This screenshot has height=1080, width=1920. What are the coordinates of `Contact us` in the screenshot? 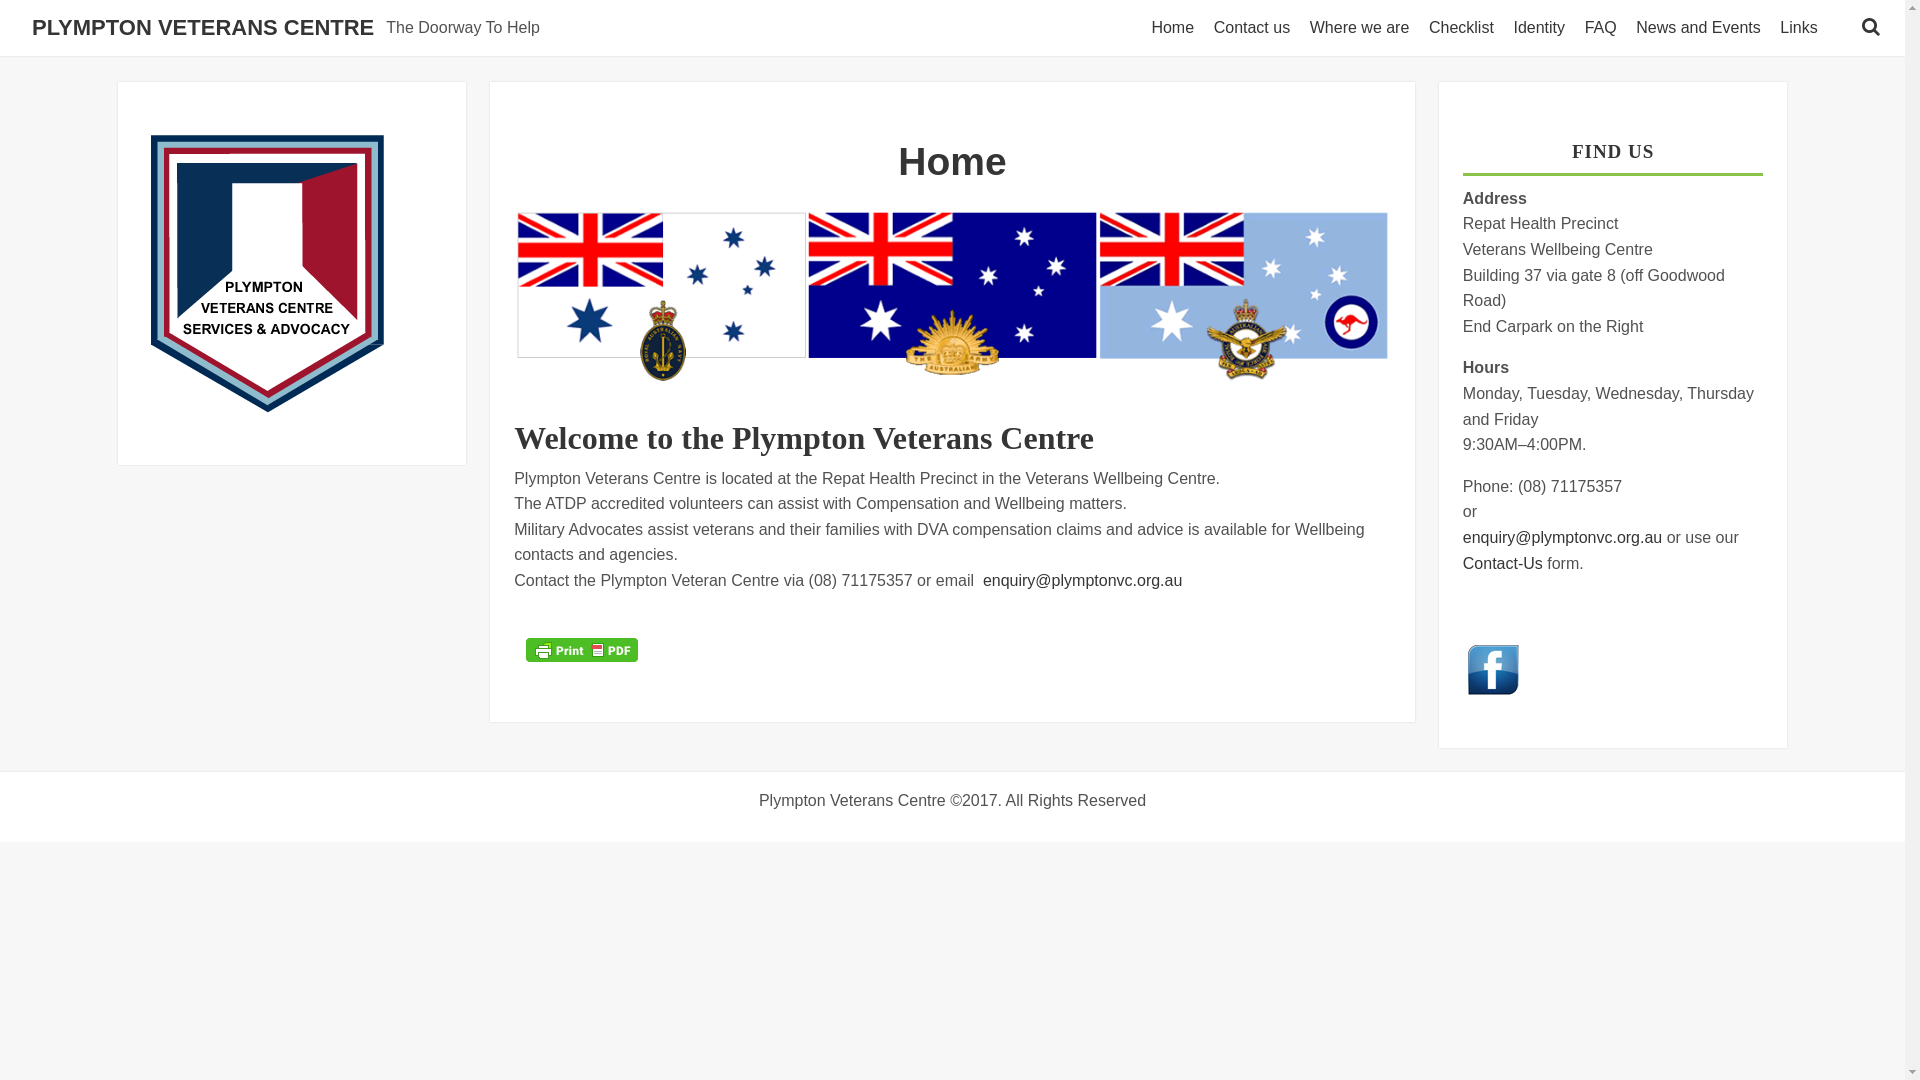 It's located at (1256, 28).